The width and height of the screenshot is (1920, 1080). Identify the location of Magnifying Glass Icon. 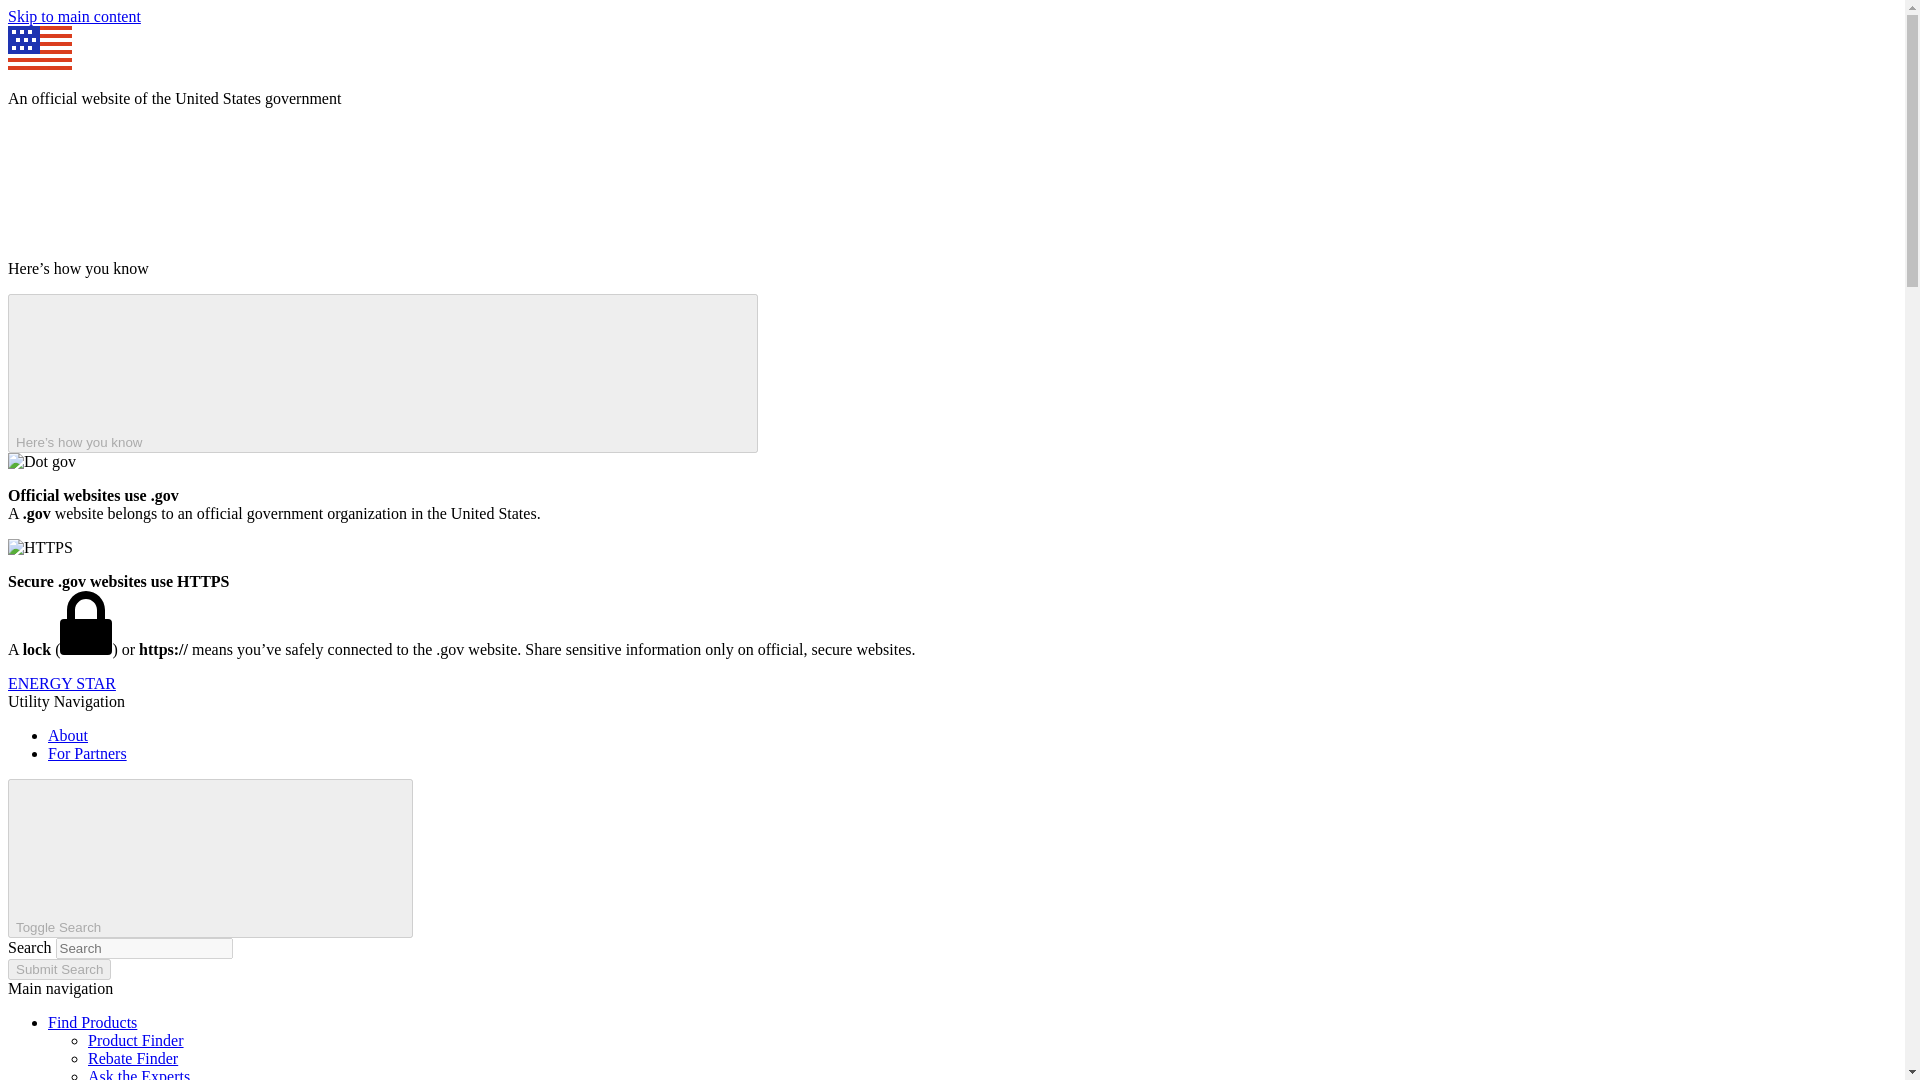
(255, 856).